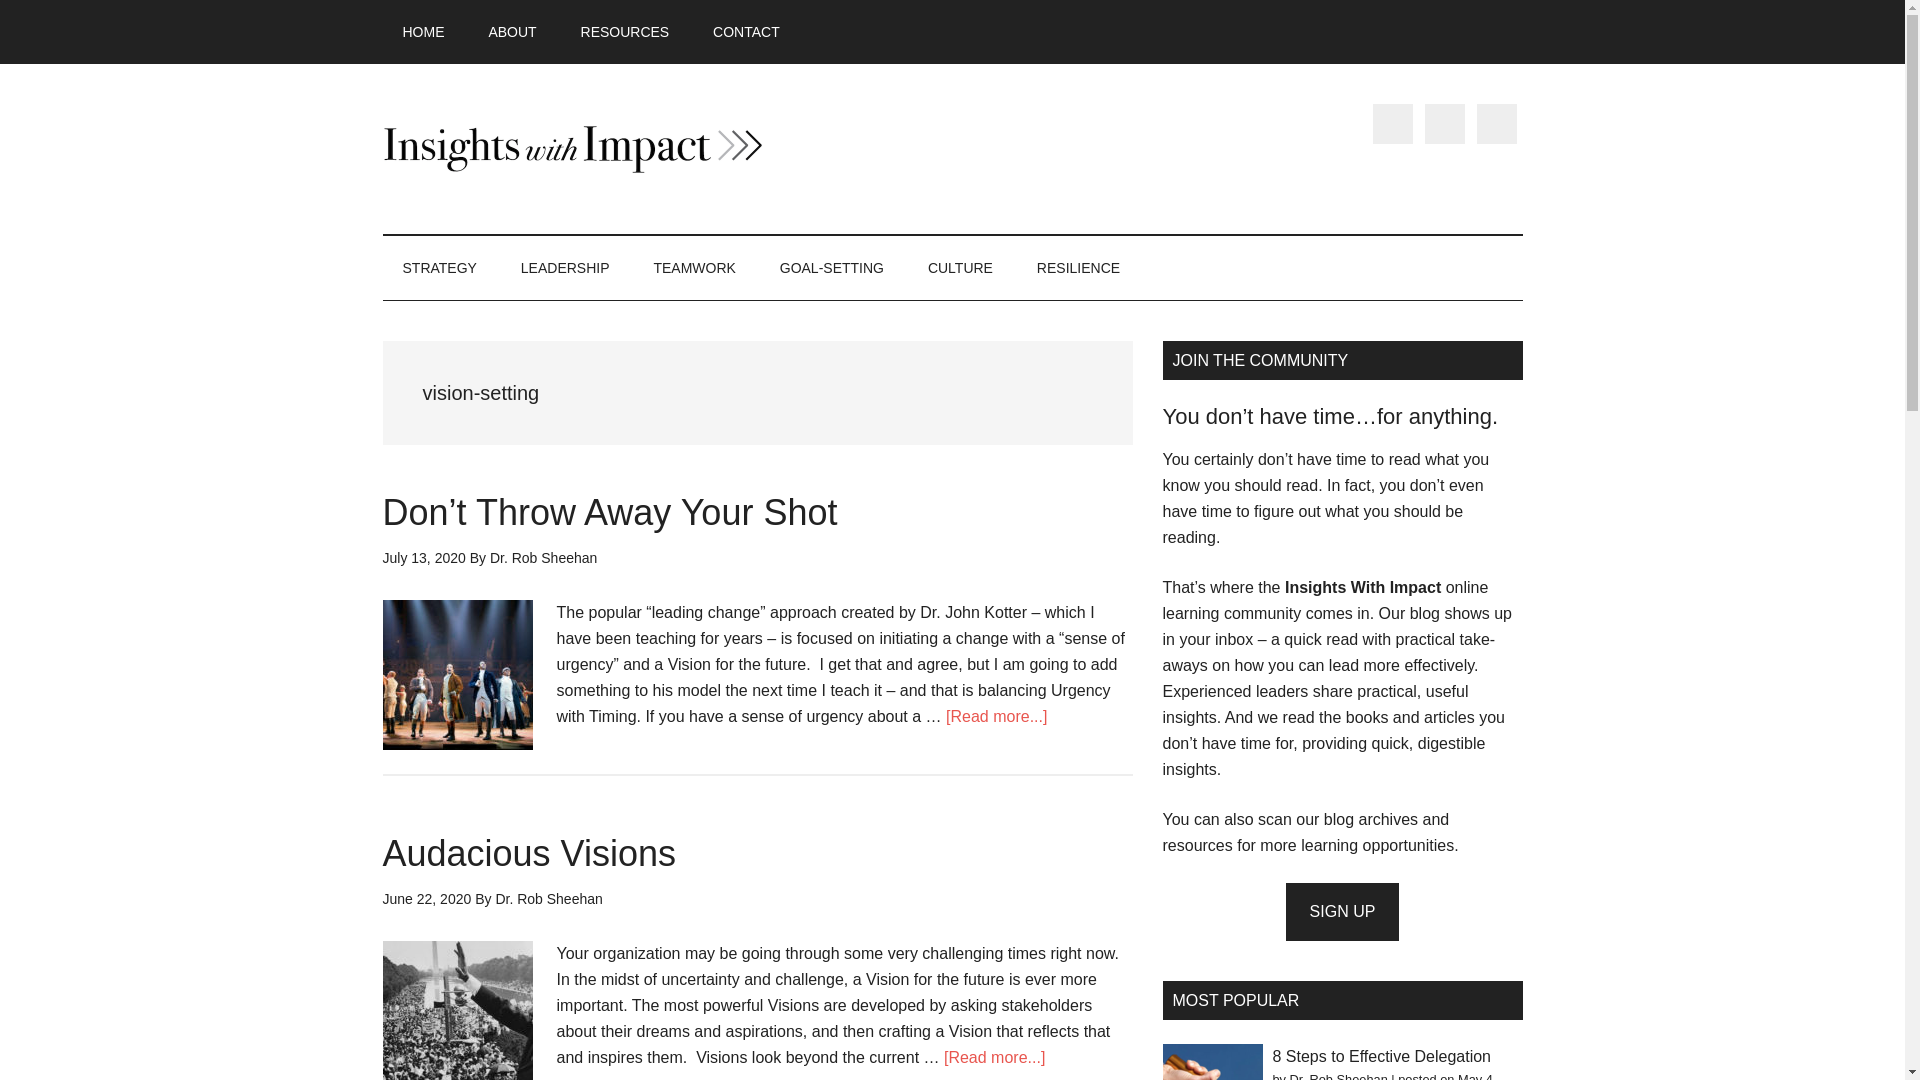 The width and height of the screenshot is (1920, 1080). Describe the element at coordinates (624, 32) in the screenshot. I see `RESOURCES` at that location.